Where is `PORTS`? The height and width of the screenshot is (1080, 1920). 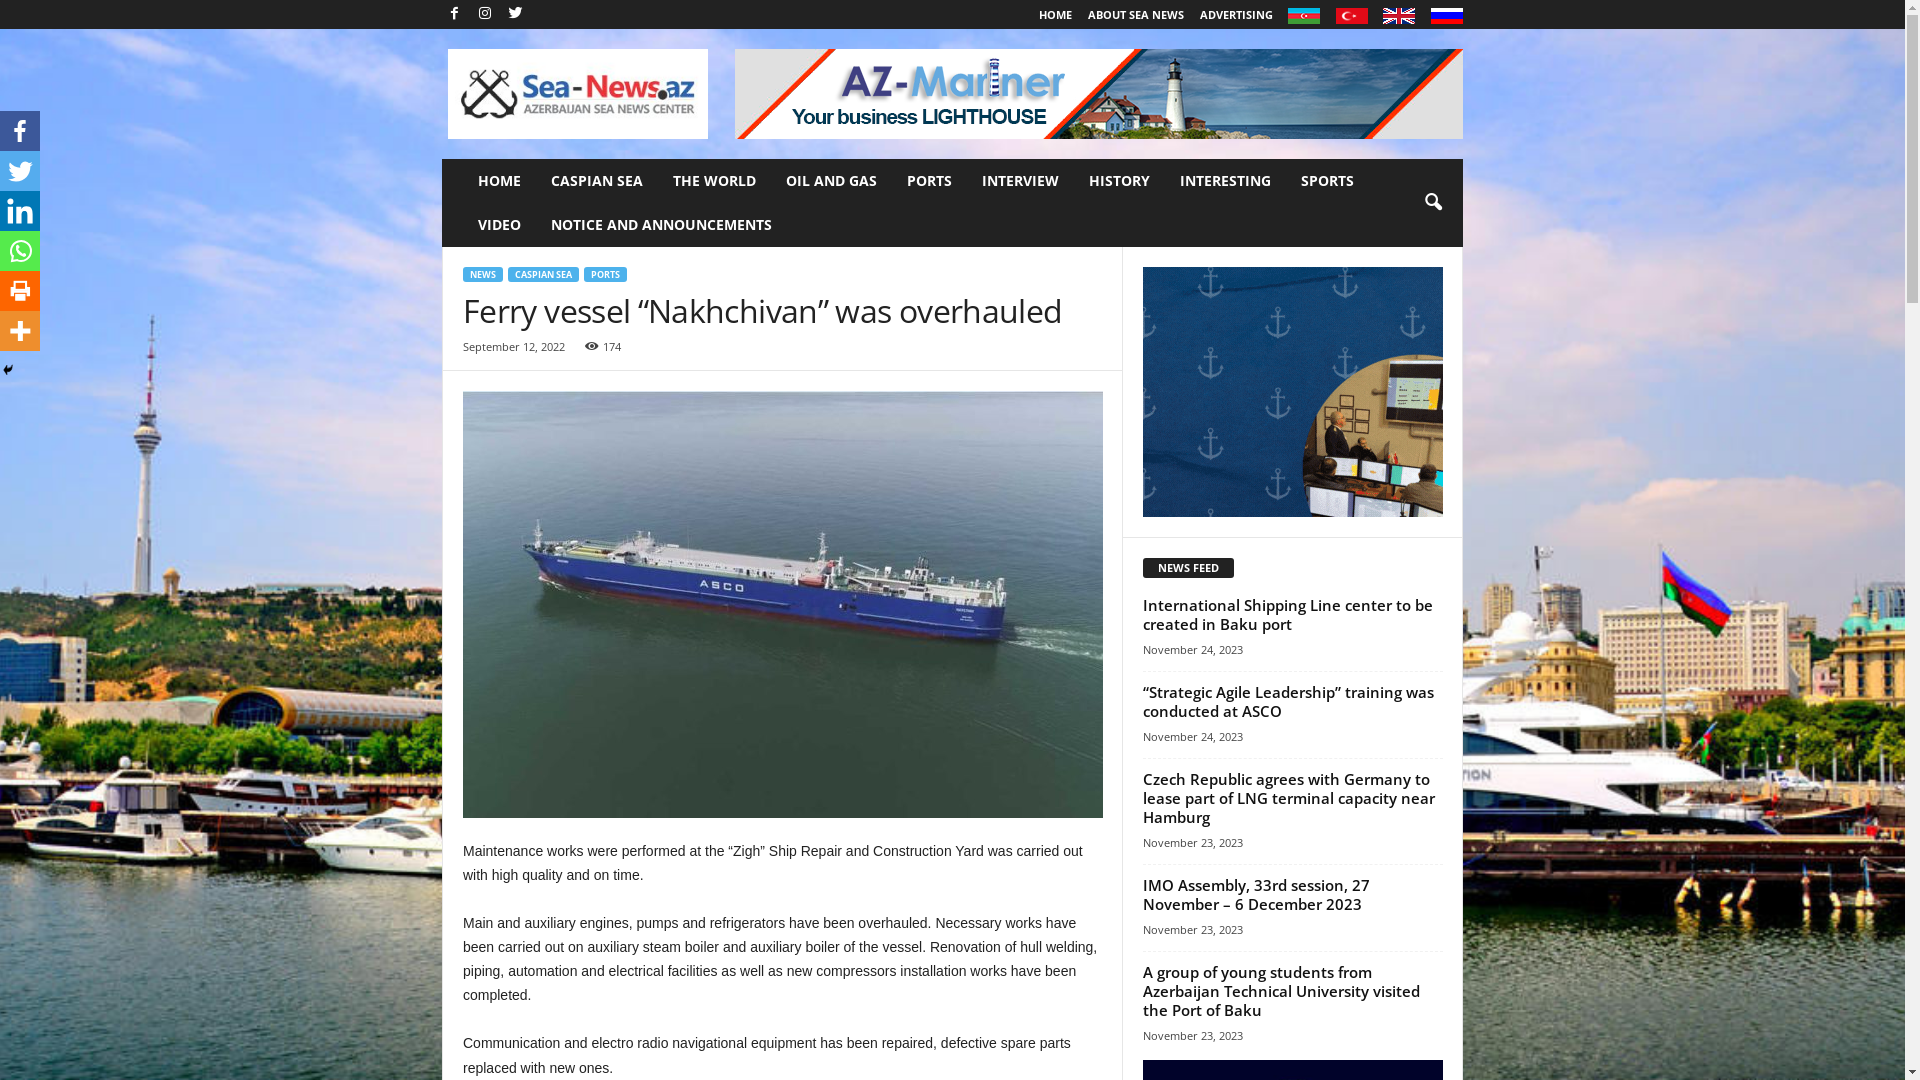
PORTS is located at coordinates (606, 274).